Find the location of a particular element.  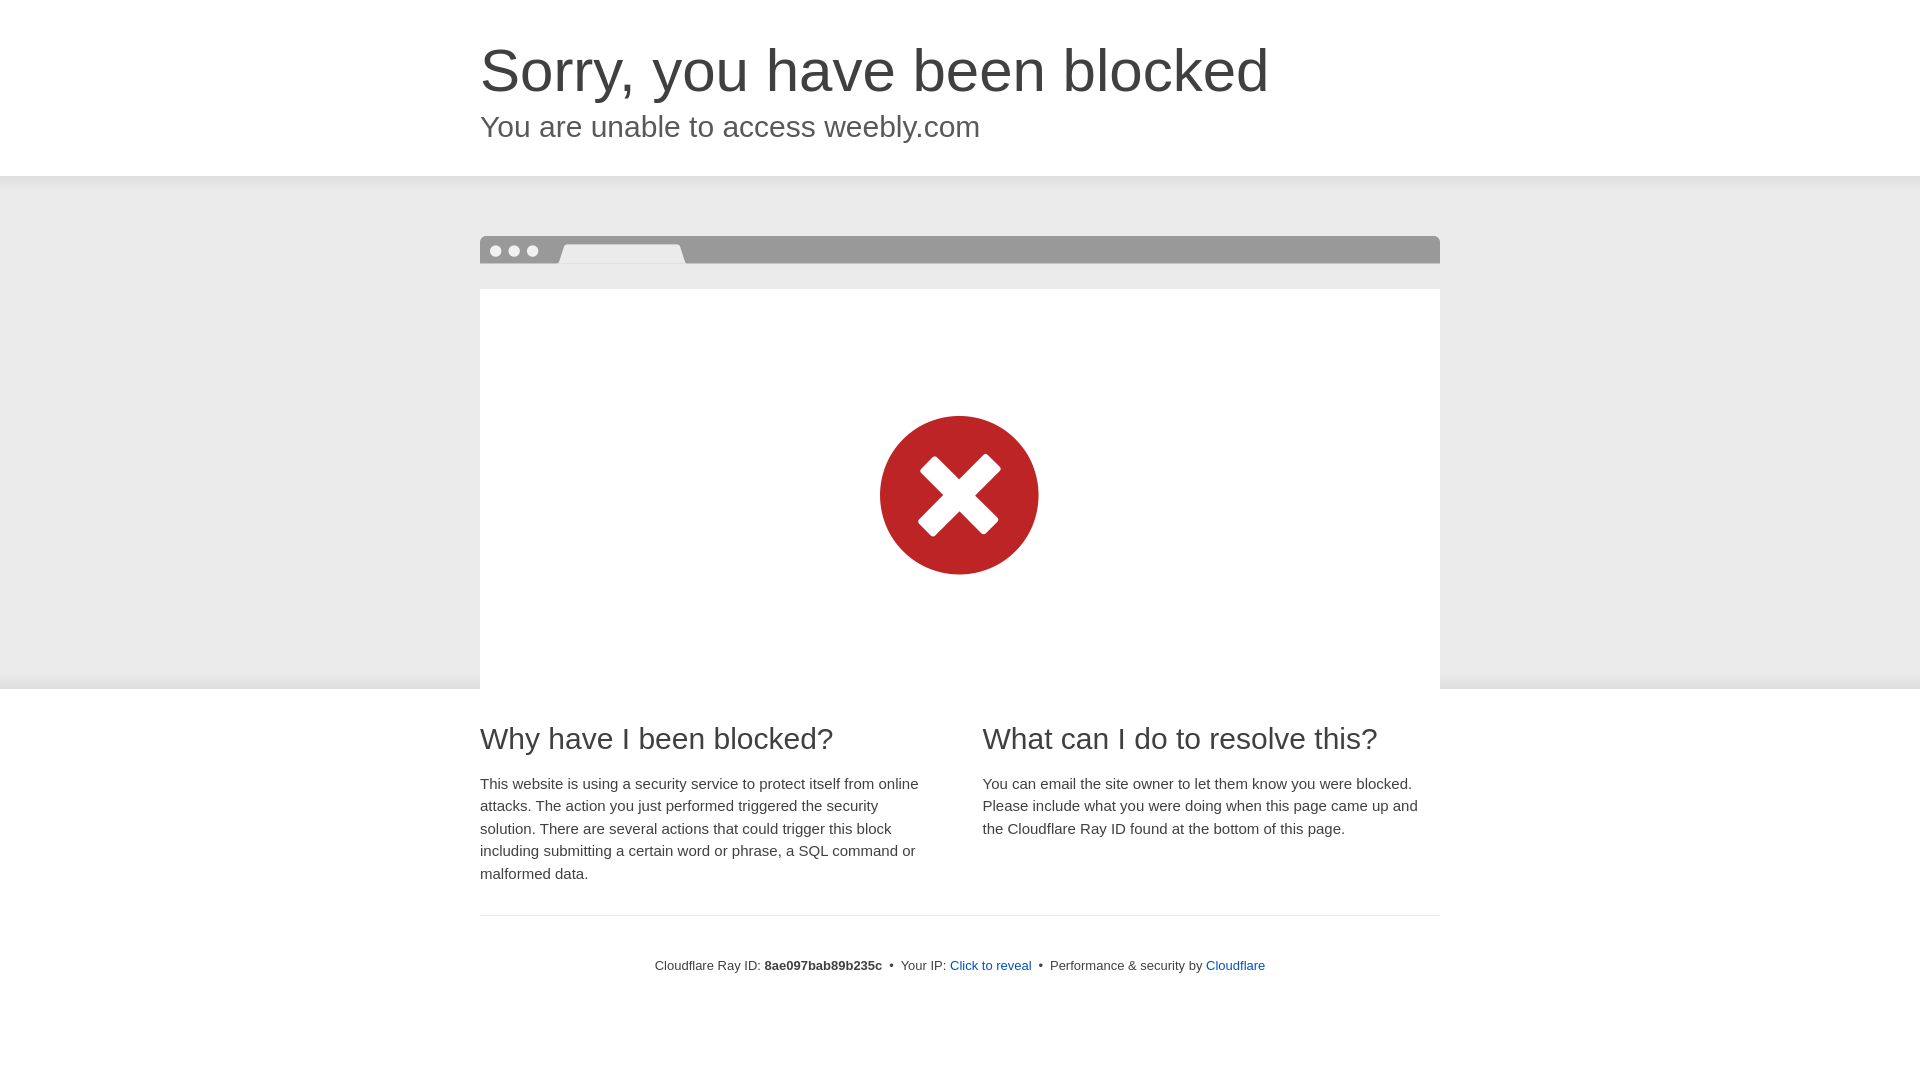

Click to reveal is located at coordinates (991, 966).